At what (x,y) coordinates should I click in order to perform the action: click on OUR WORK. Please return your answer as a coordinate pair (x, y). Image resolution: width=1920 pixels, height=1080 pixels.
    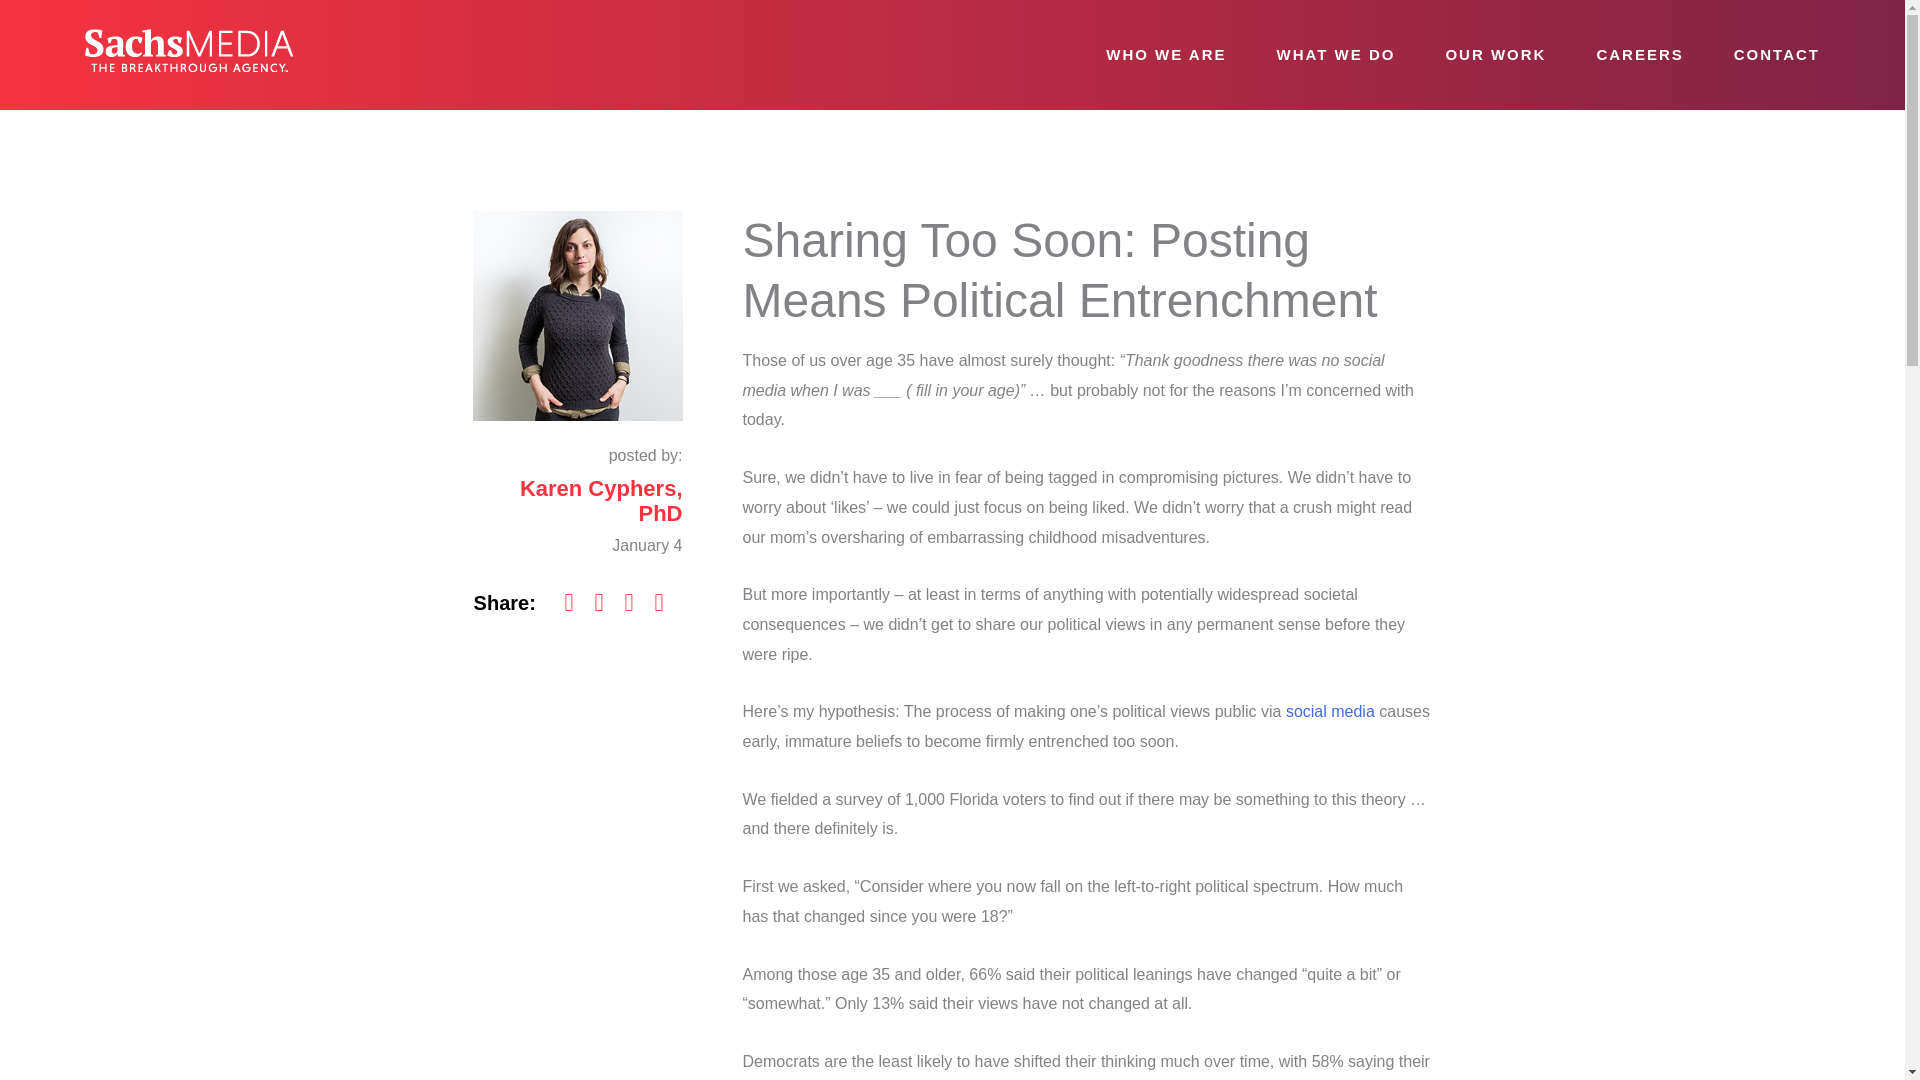
    Looking at the image, I should click on (1495, 55).